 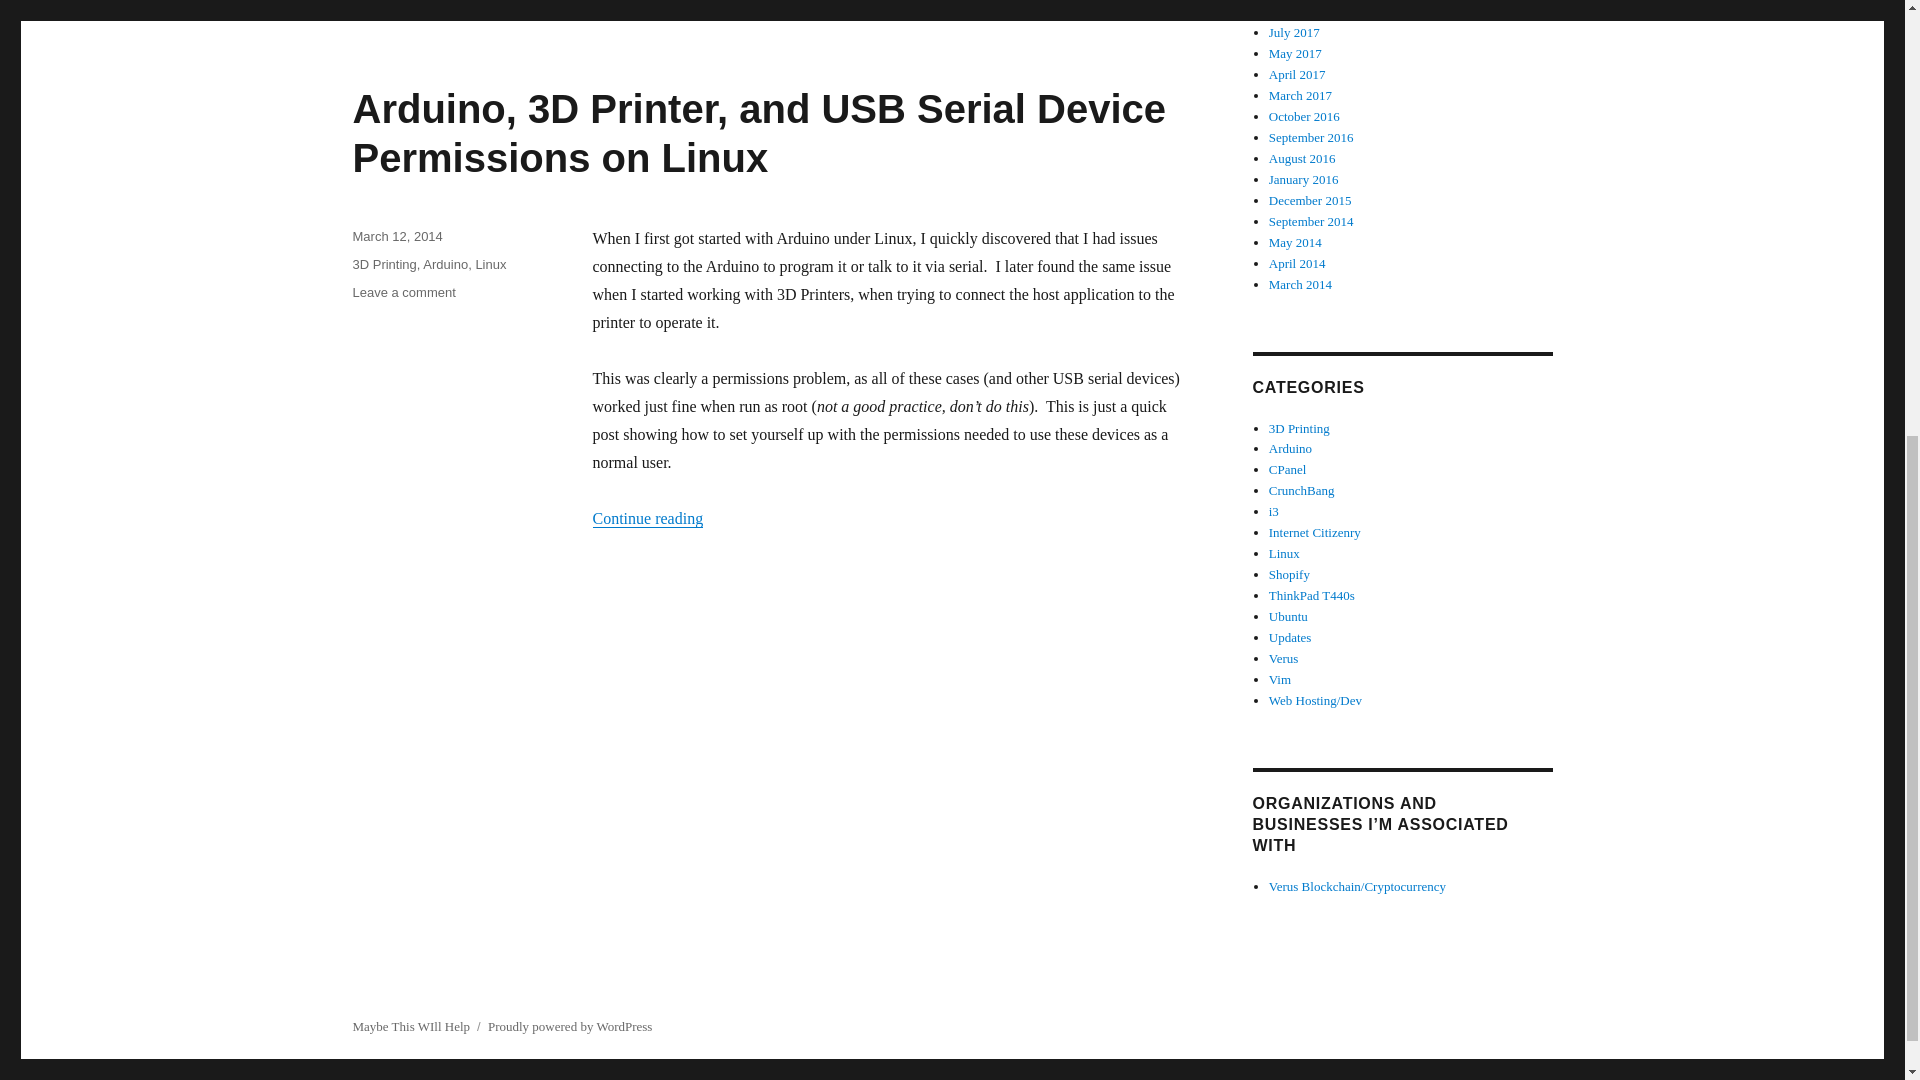 I want to click on October 2016, so click(x=1304, y=116).